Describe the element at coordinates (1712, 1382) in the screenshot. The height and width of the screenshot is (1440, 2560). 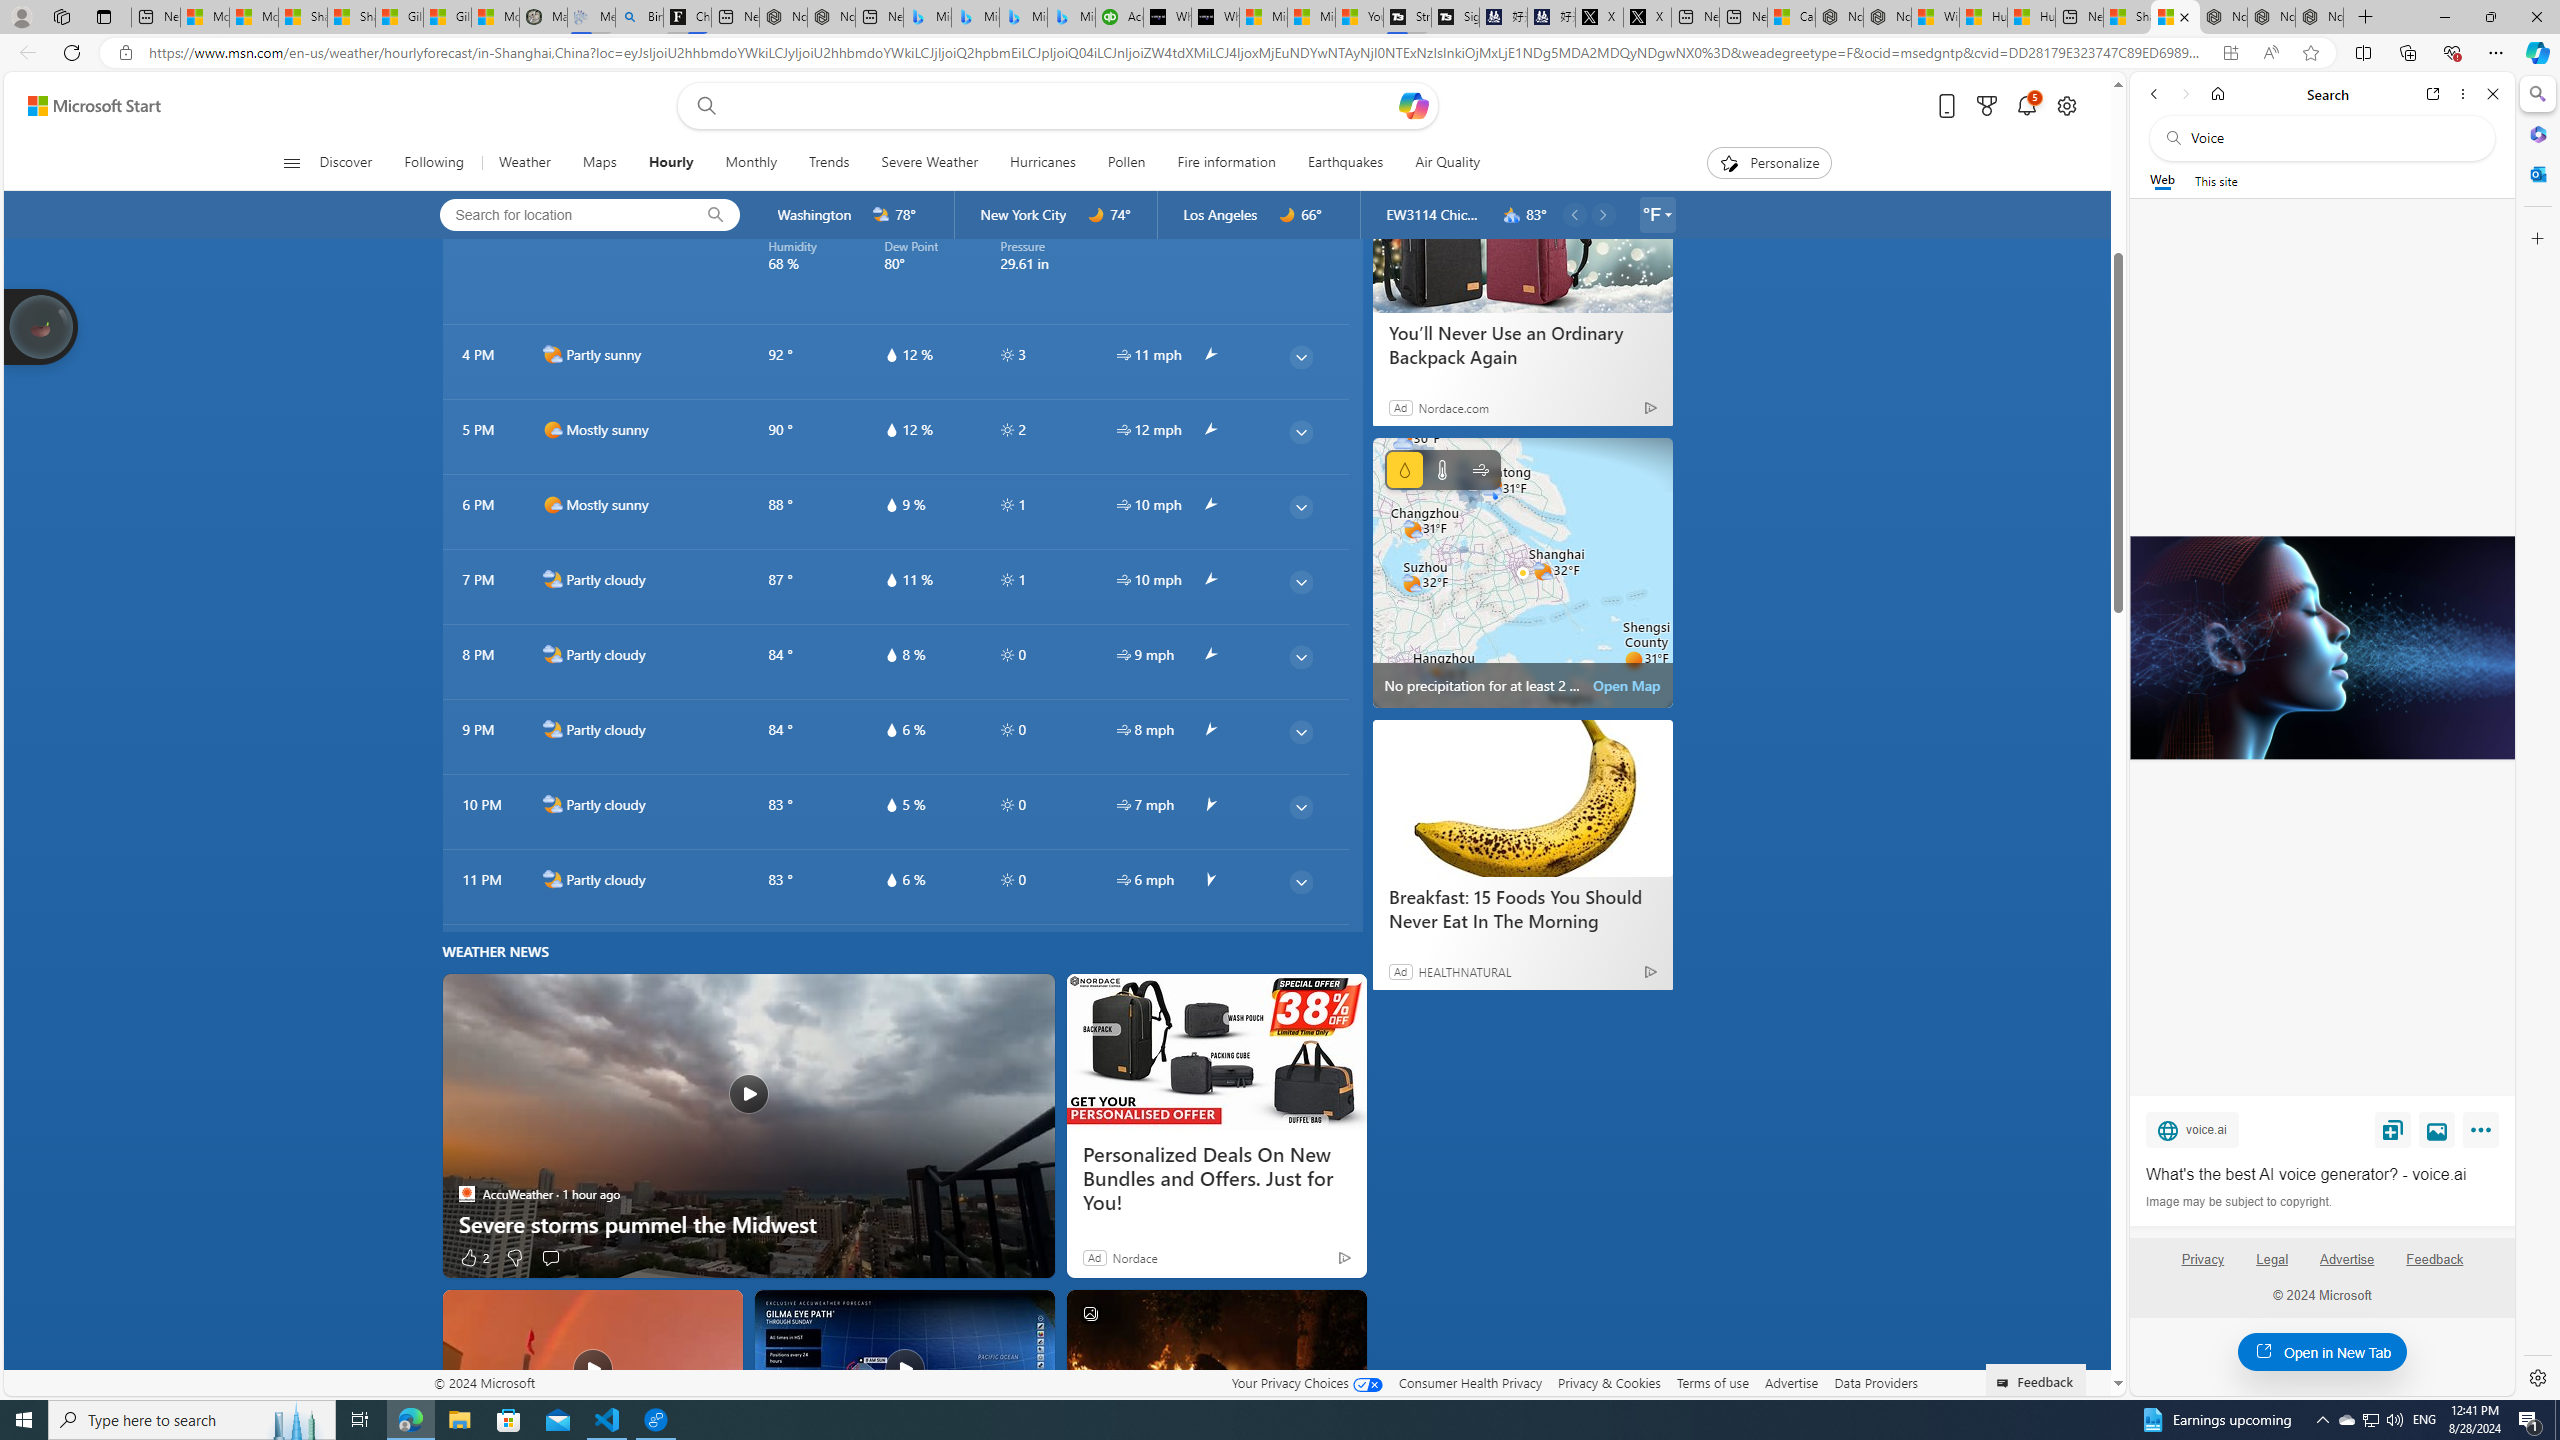
I see `Terms of use` at that location.